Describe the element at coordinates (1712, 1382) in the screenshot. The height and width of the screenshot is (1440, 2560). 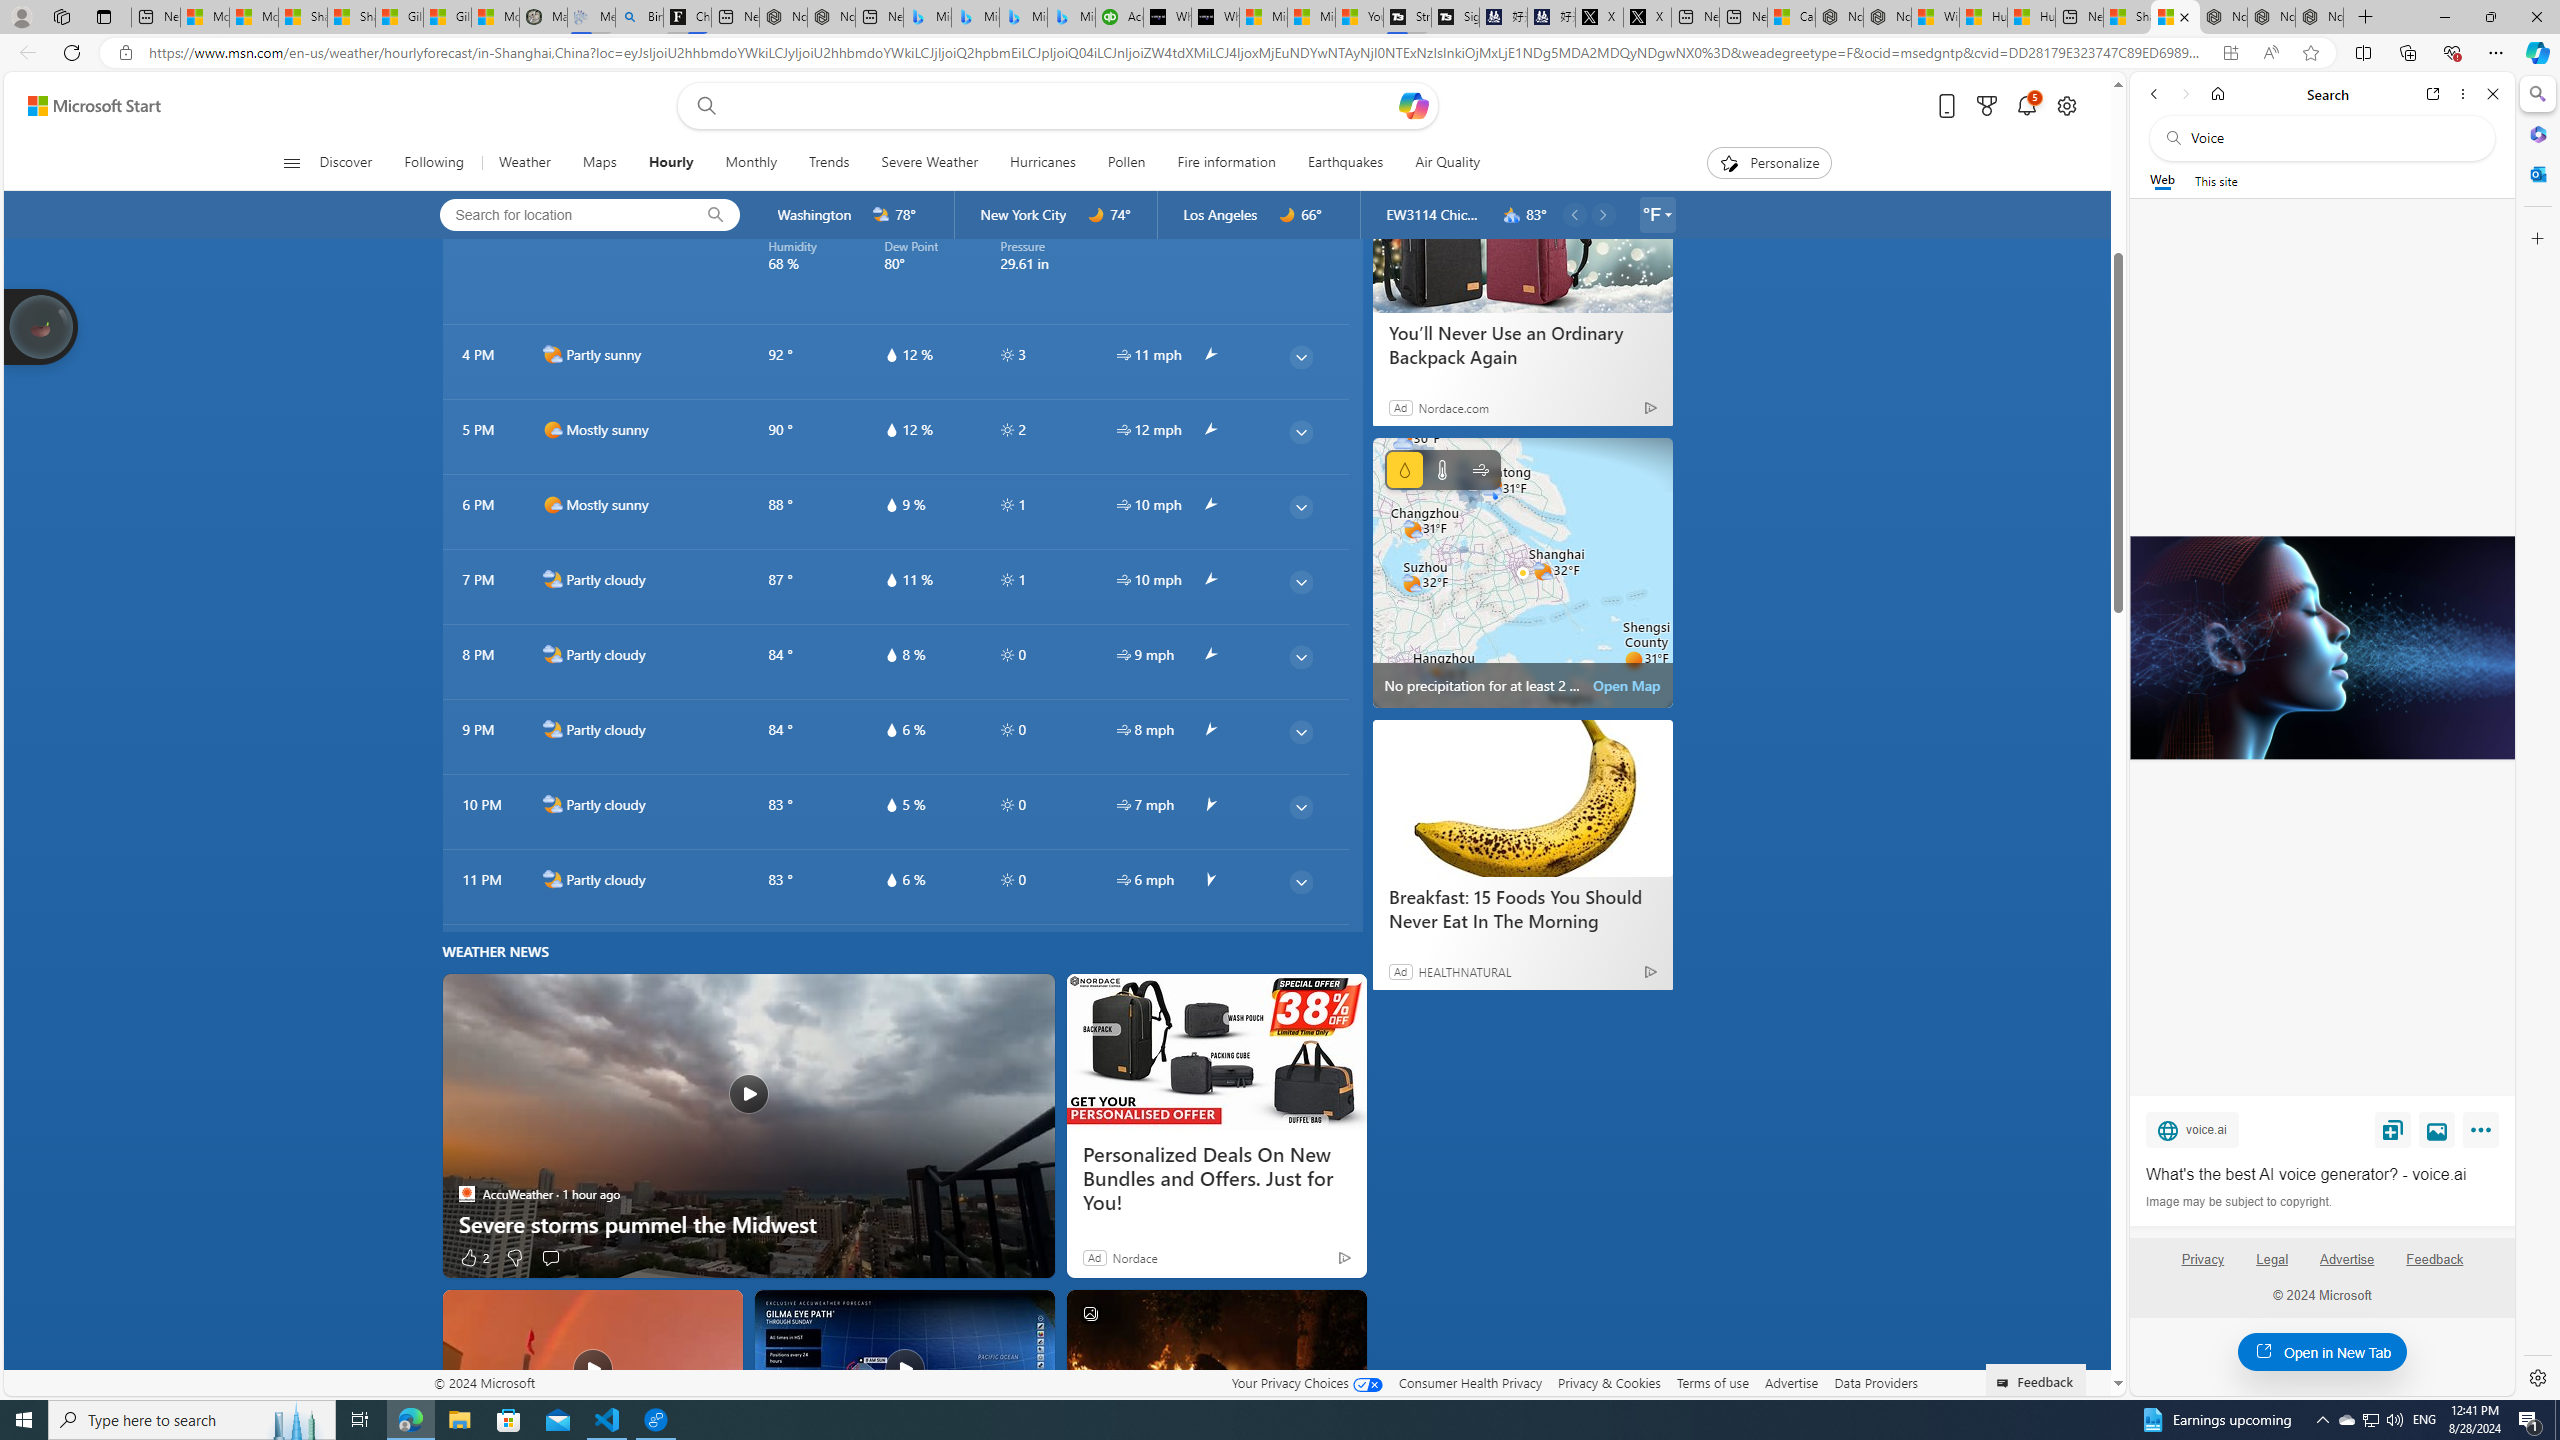
I see `Terms of use` at that location.